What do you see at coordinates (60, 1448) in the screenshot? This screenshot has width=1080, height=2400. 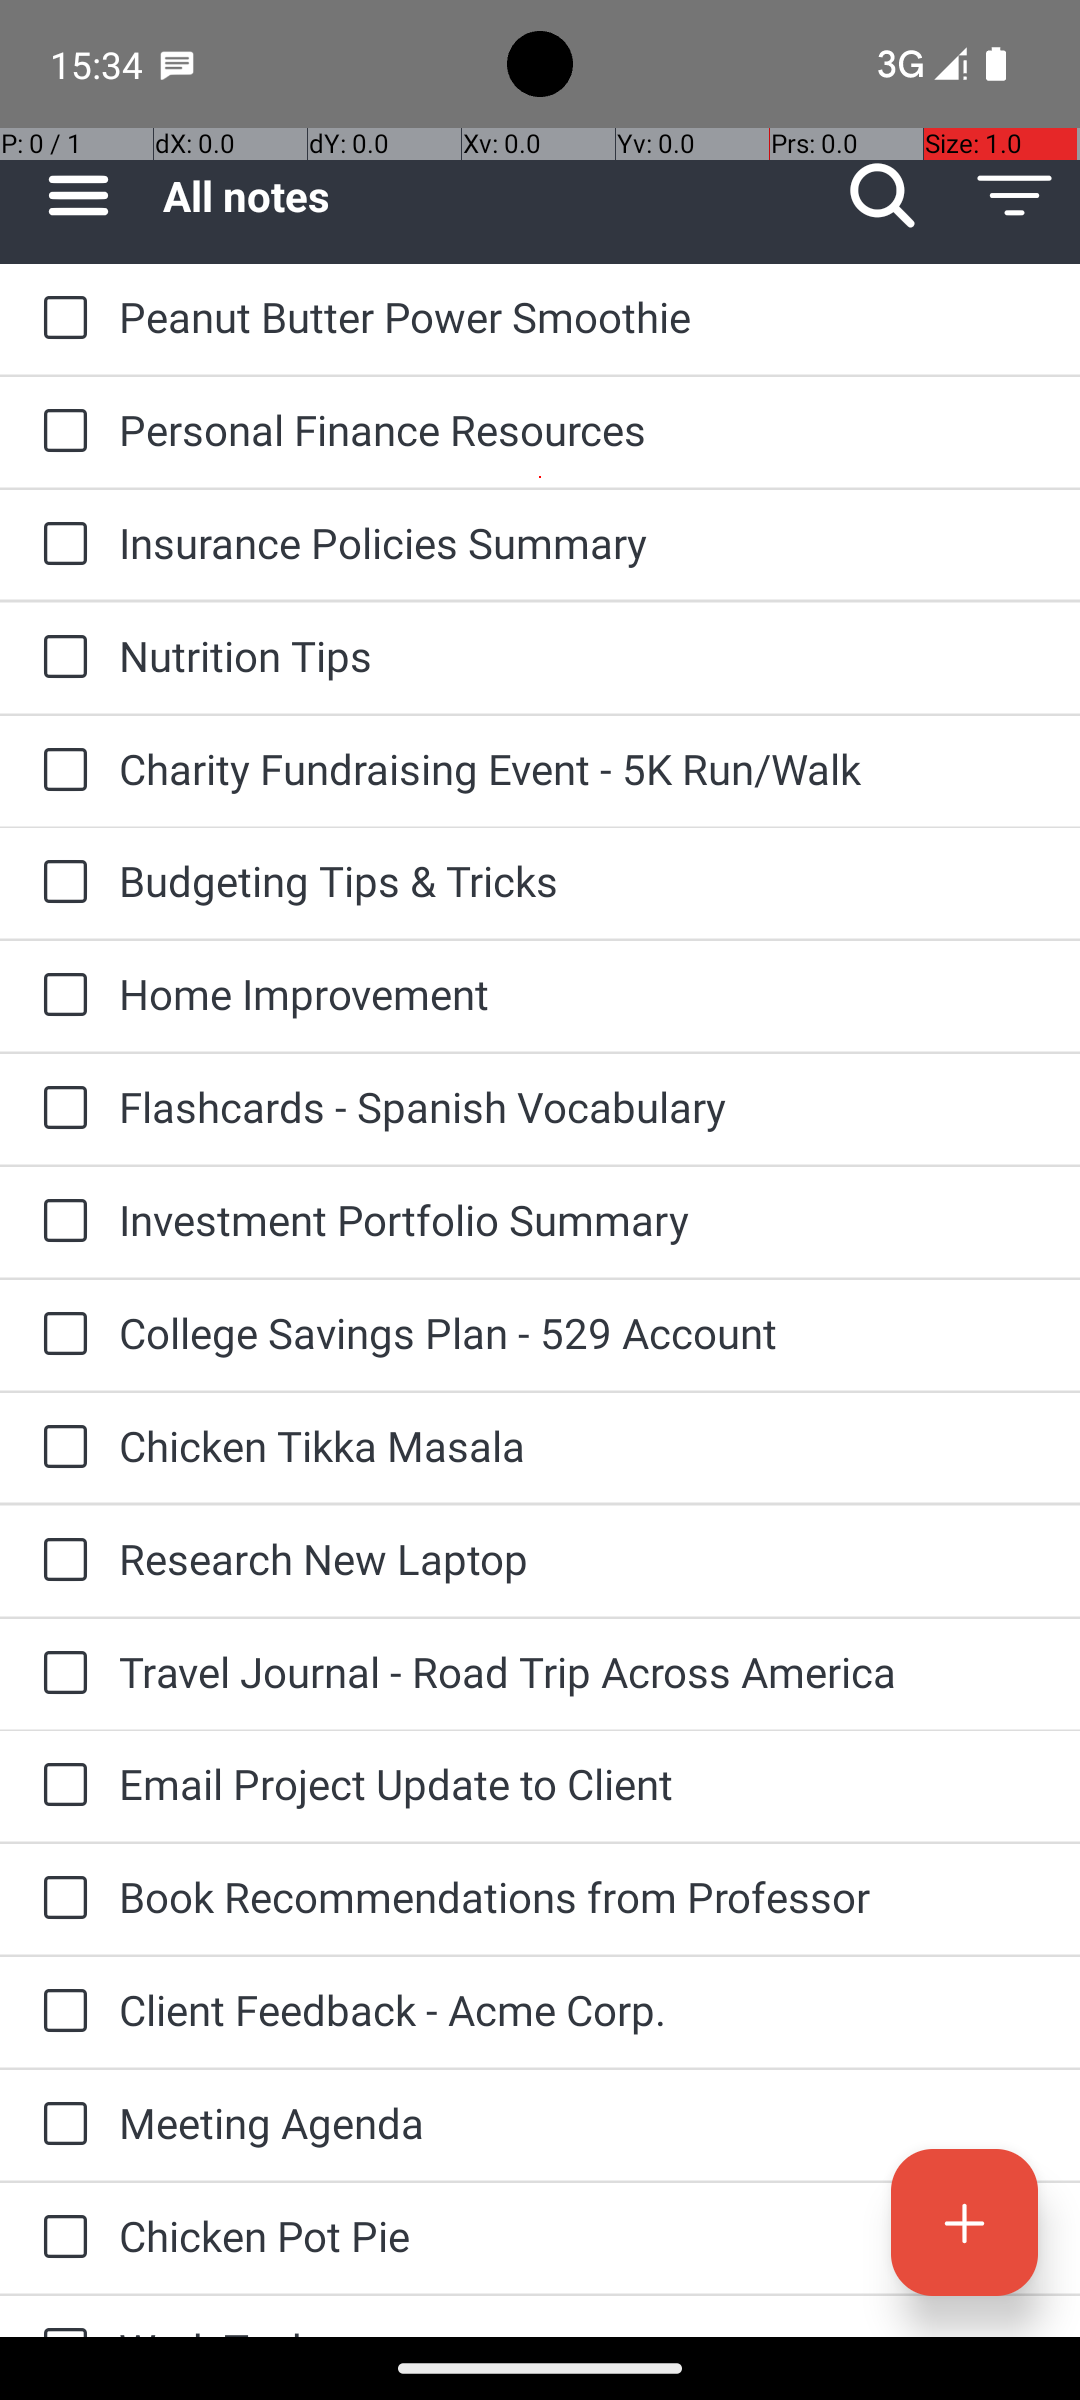 I see `to-do: Chicken Tikka Masala` at bounding box center [60, 1448].